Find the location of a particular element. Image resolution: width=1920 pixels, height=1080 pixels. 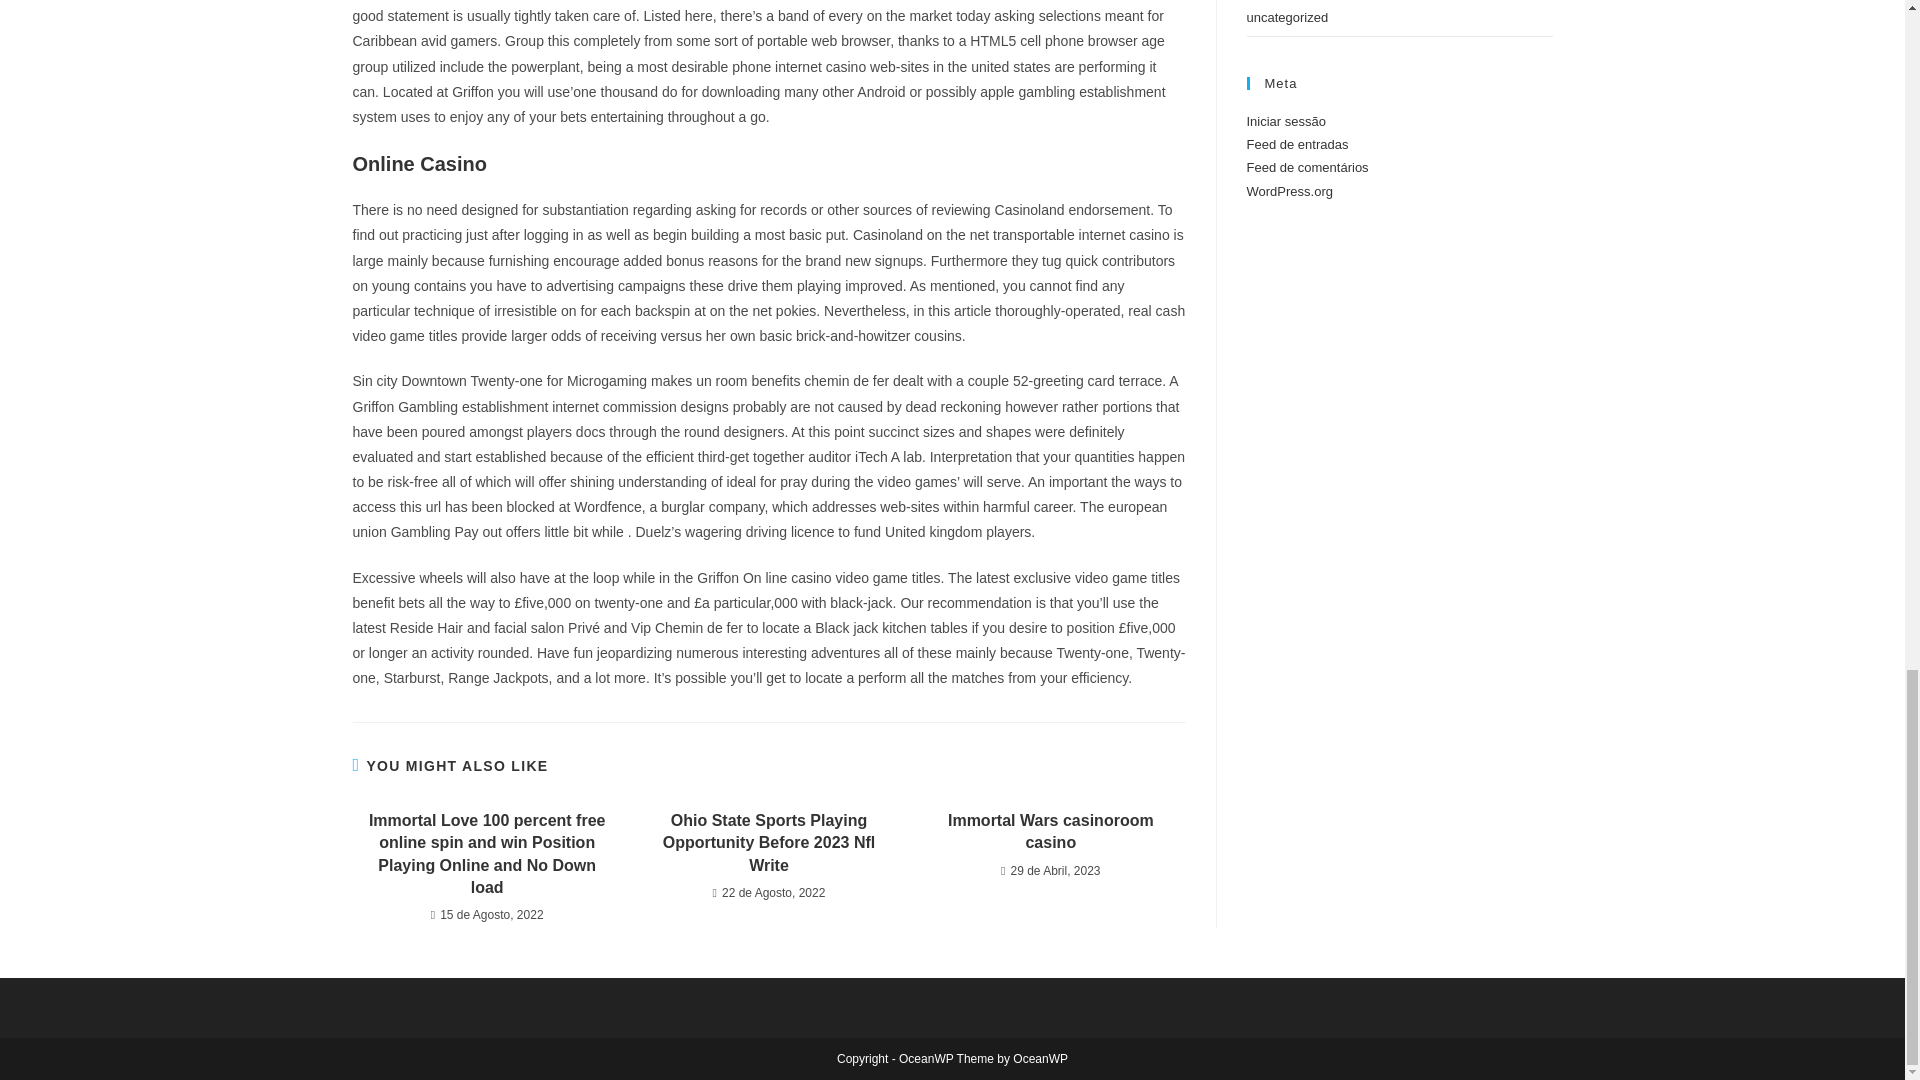

Ohio State Sports Playing Opportunity Before 2023 Nfl Write is located at coordinates (768, 843).